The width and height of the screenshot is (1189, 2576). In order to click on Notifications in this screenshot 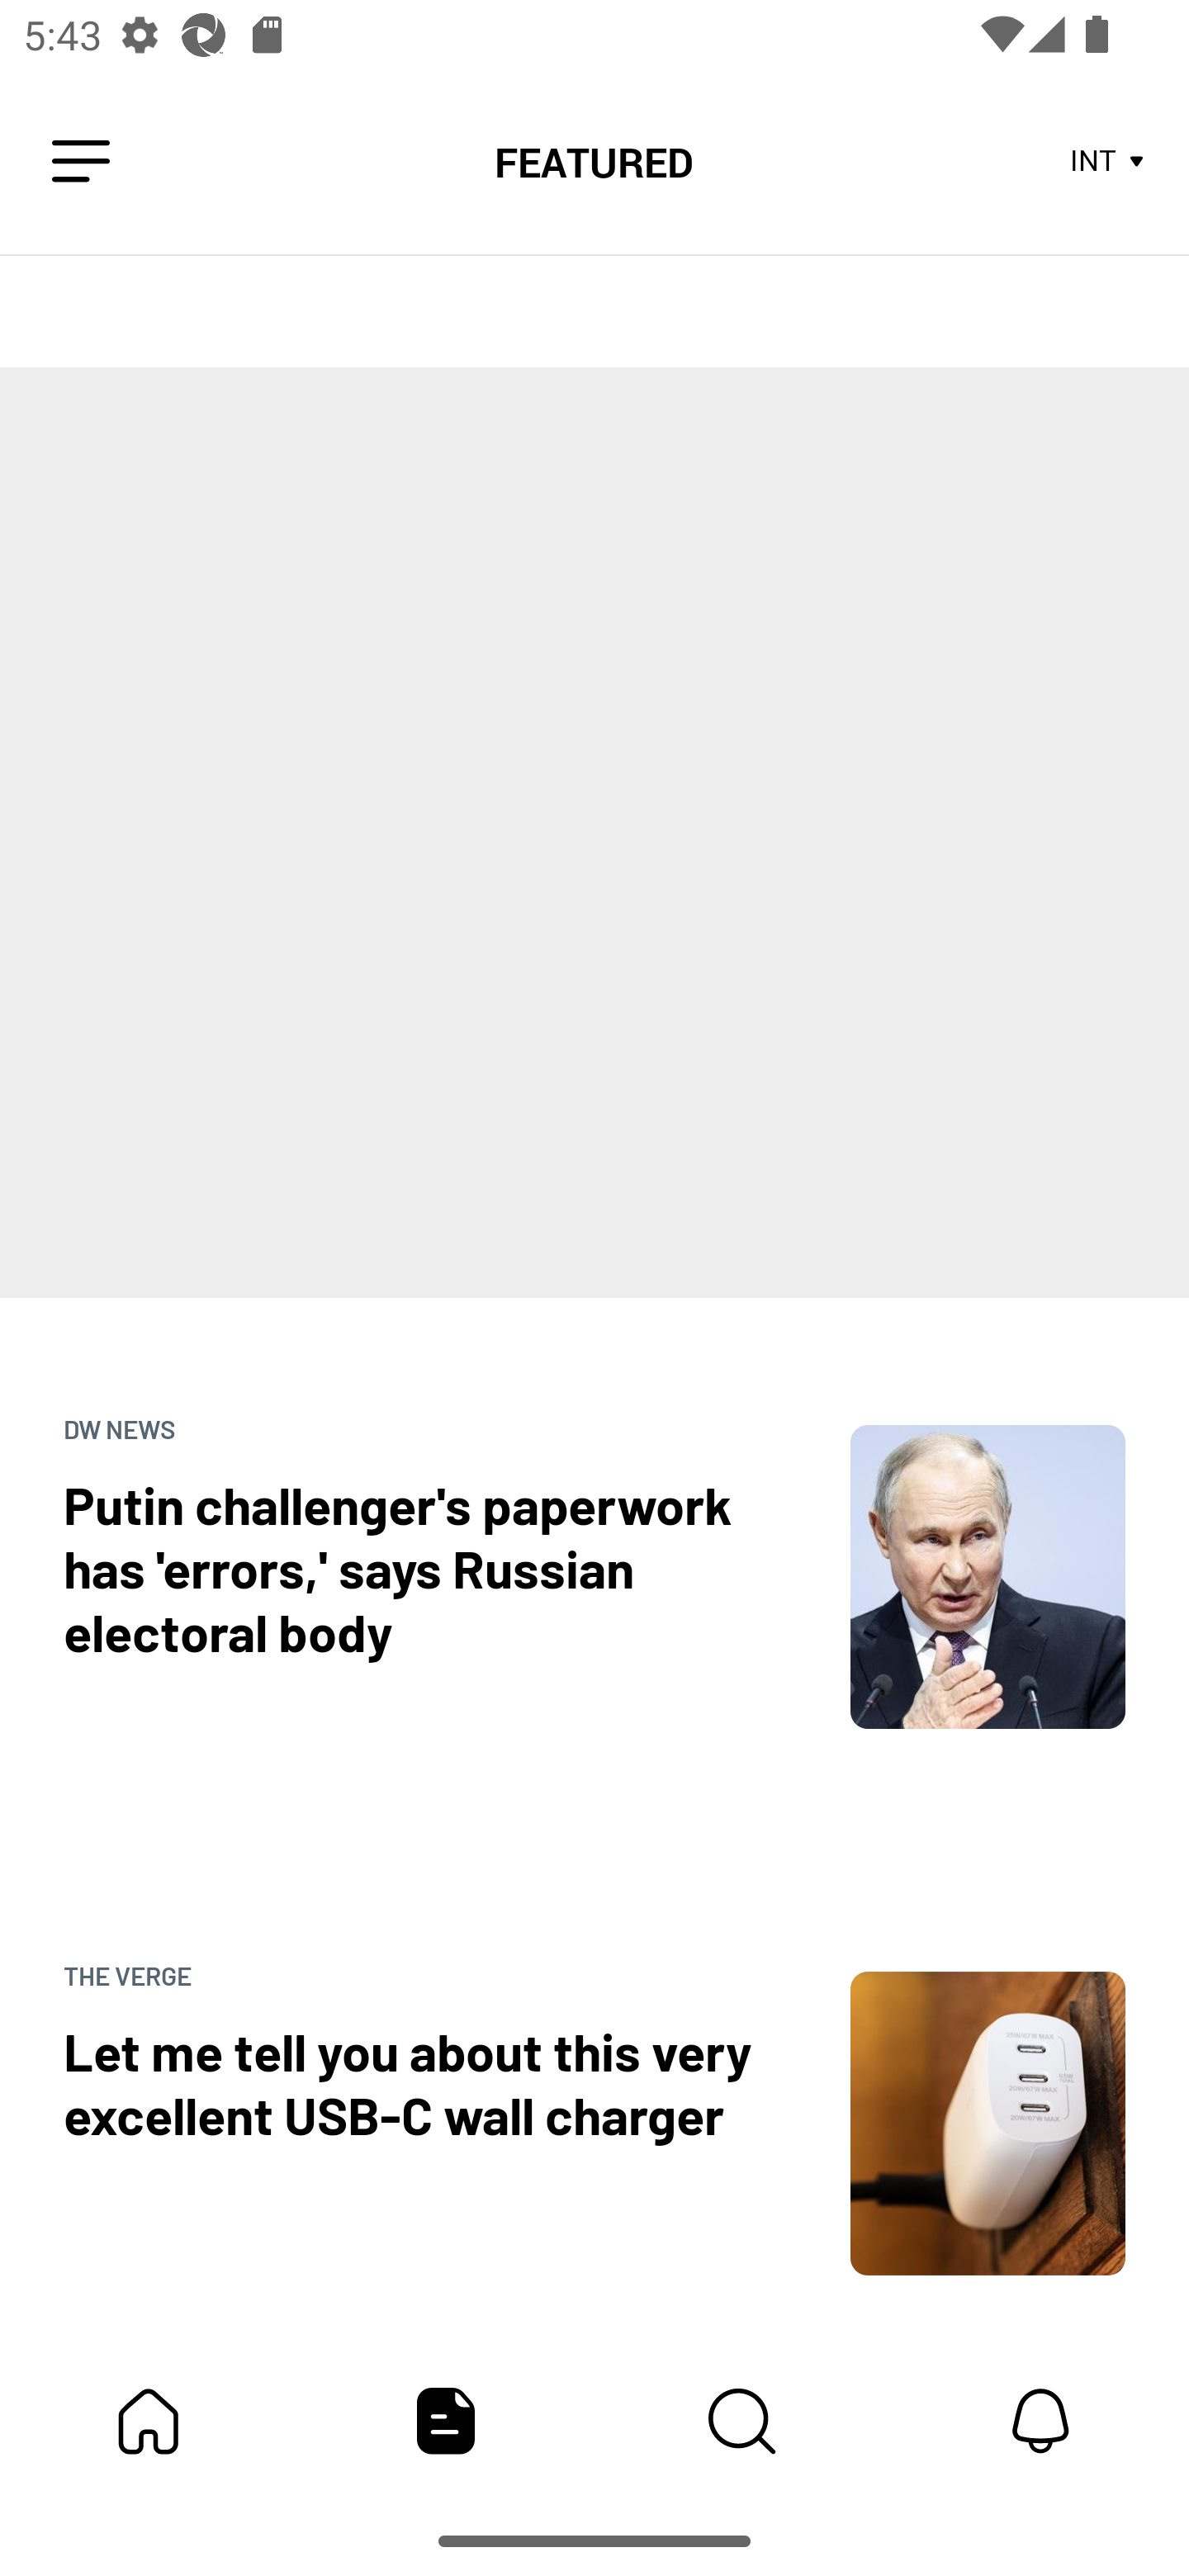, I will do `click(1040, 2421)`.